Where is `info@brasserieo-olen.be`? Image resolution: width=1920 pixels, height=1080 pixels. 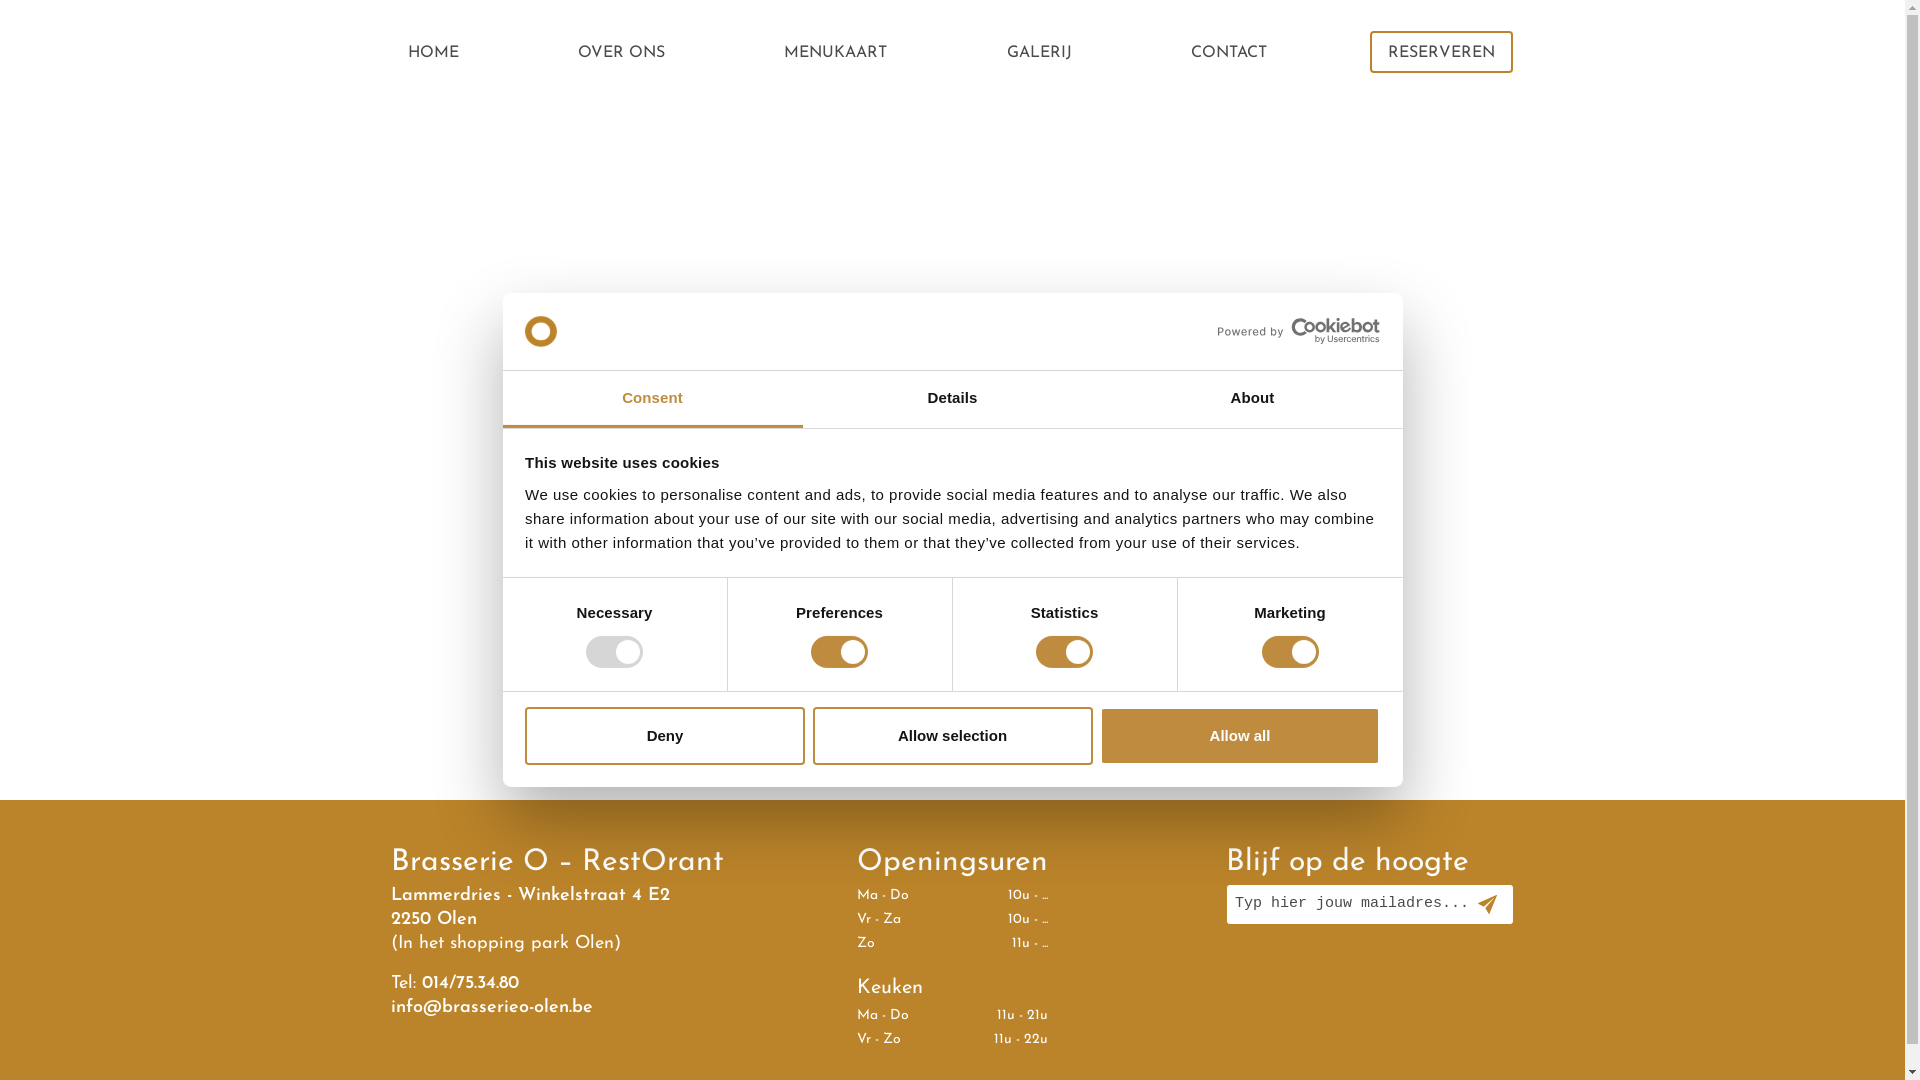
info@brasserieo-olen.be is located at coordinates (492, 1008).